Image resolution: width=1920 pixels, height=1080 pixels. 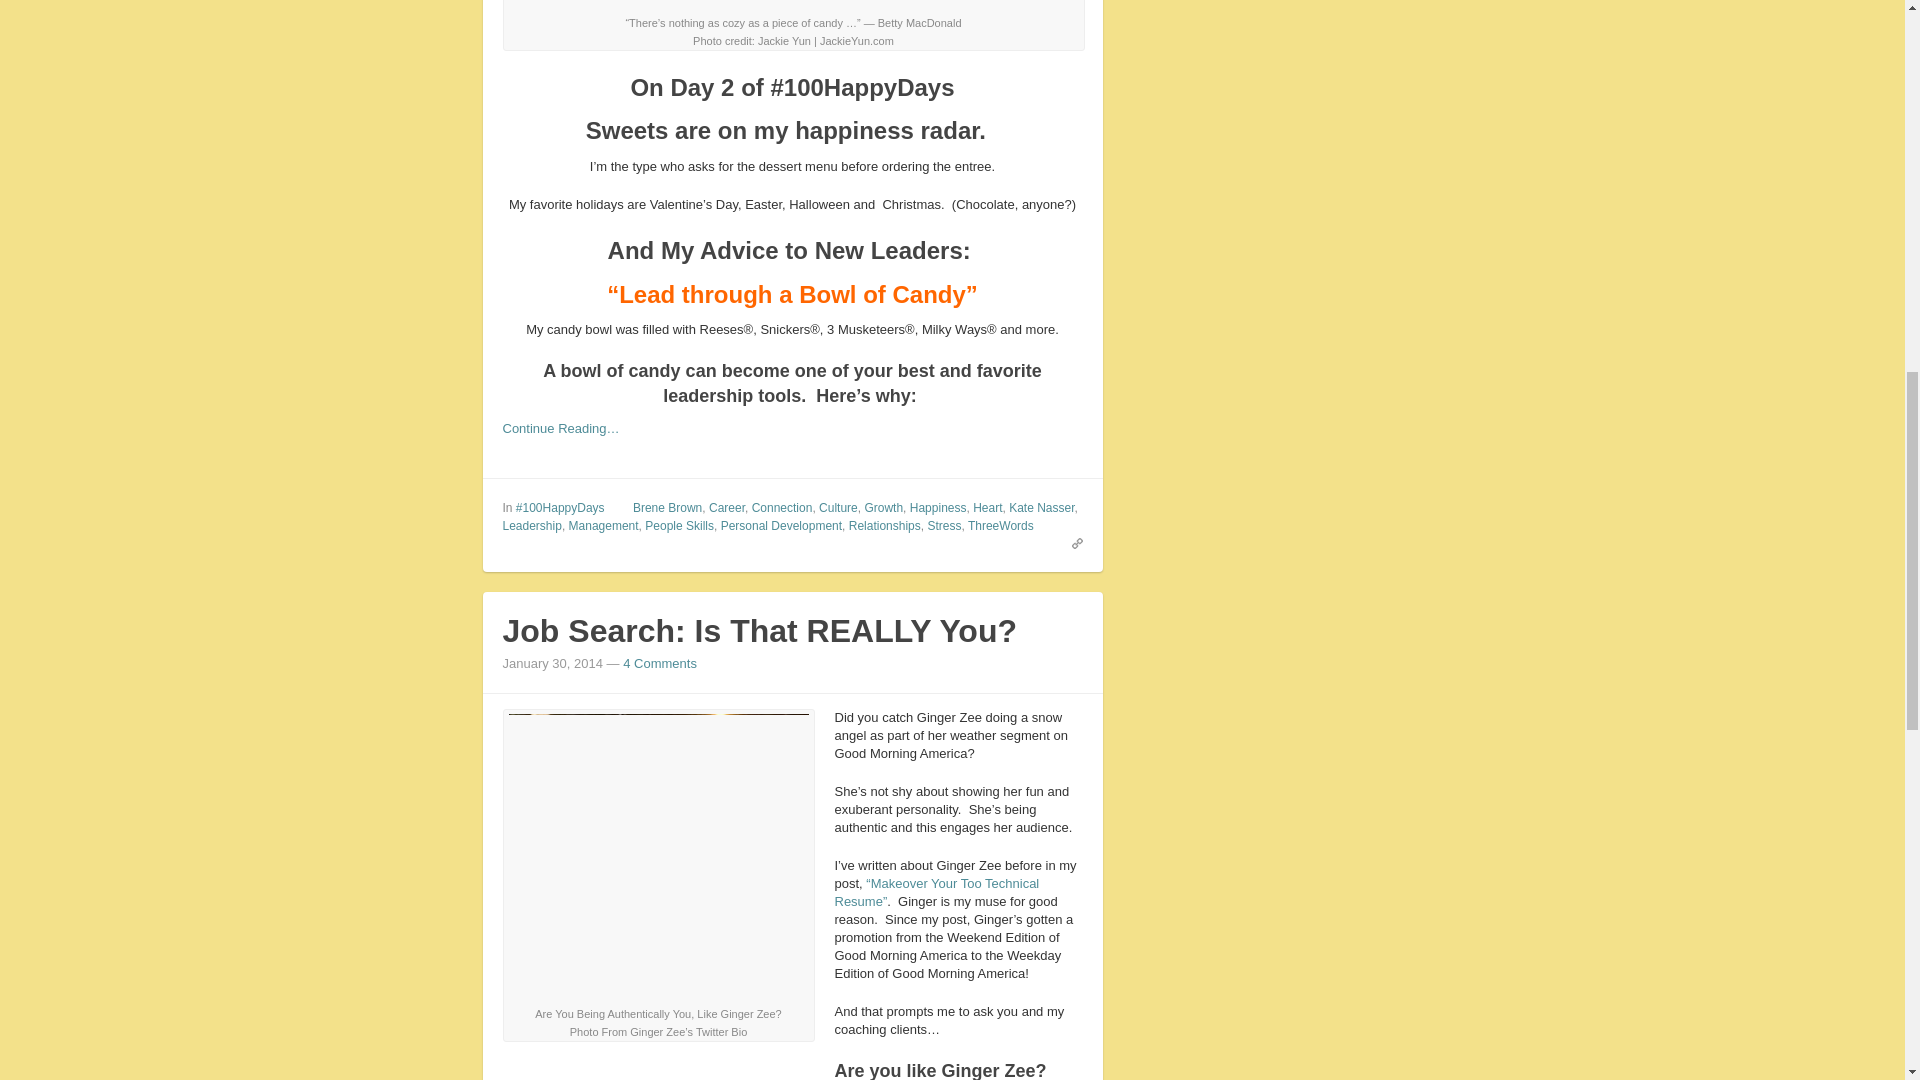 What do you see at coordinates (668, 508) in the screenshot?
I see `Brene Brown` at bounding box center [668, 508].